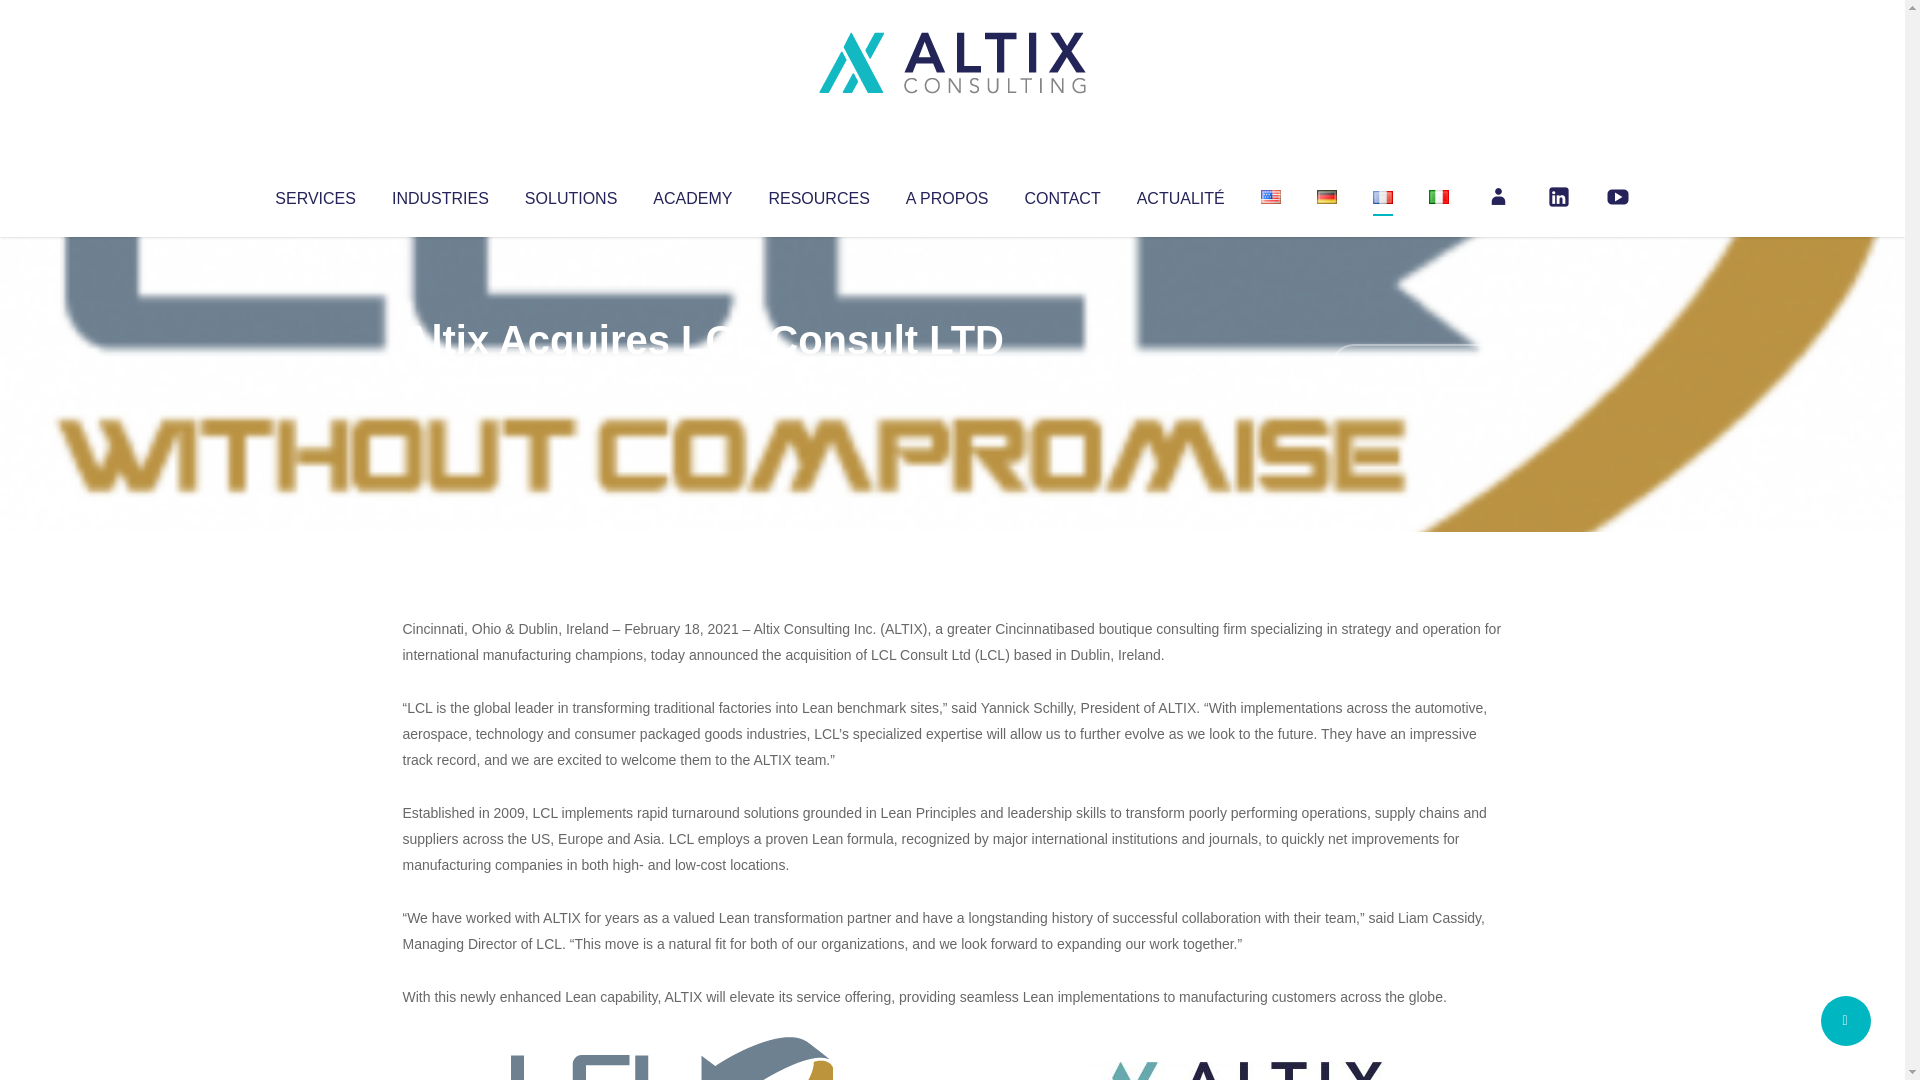  What do you see at coordinates (699, 380) in the screenshot?
I see `Uncategorized` at bounding box center [699, 380].